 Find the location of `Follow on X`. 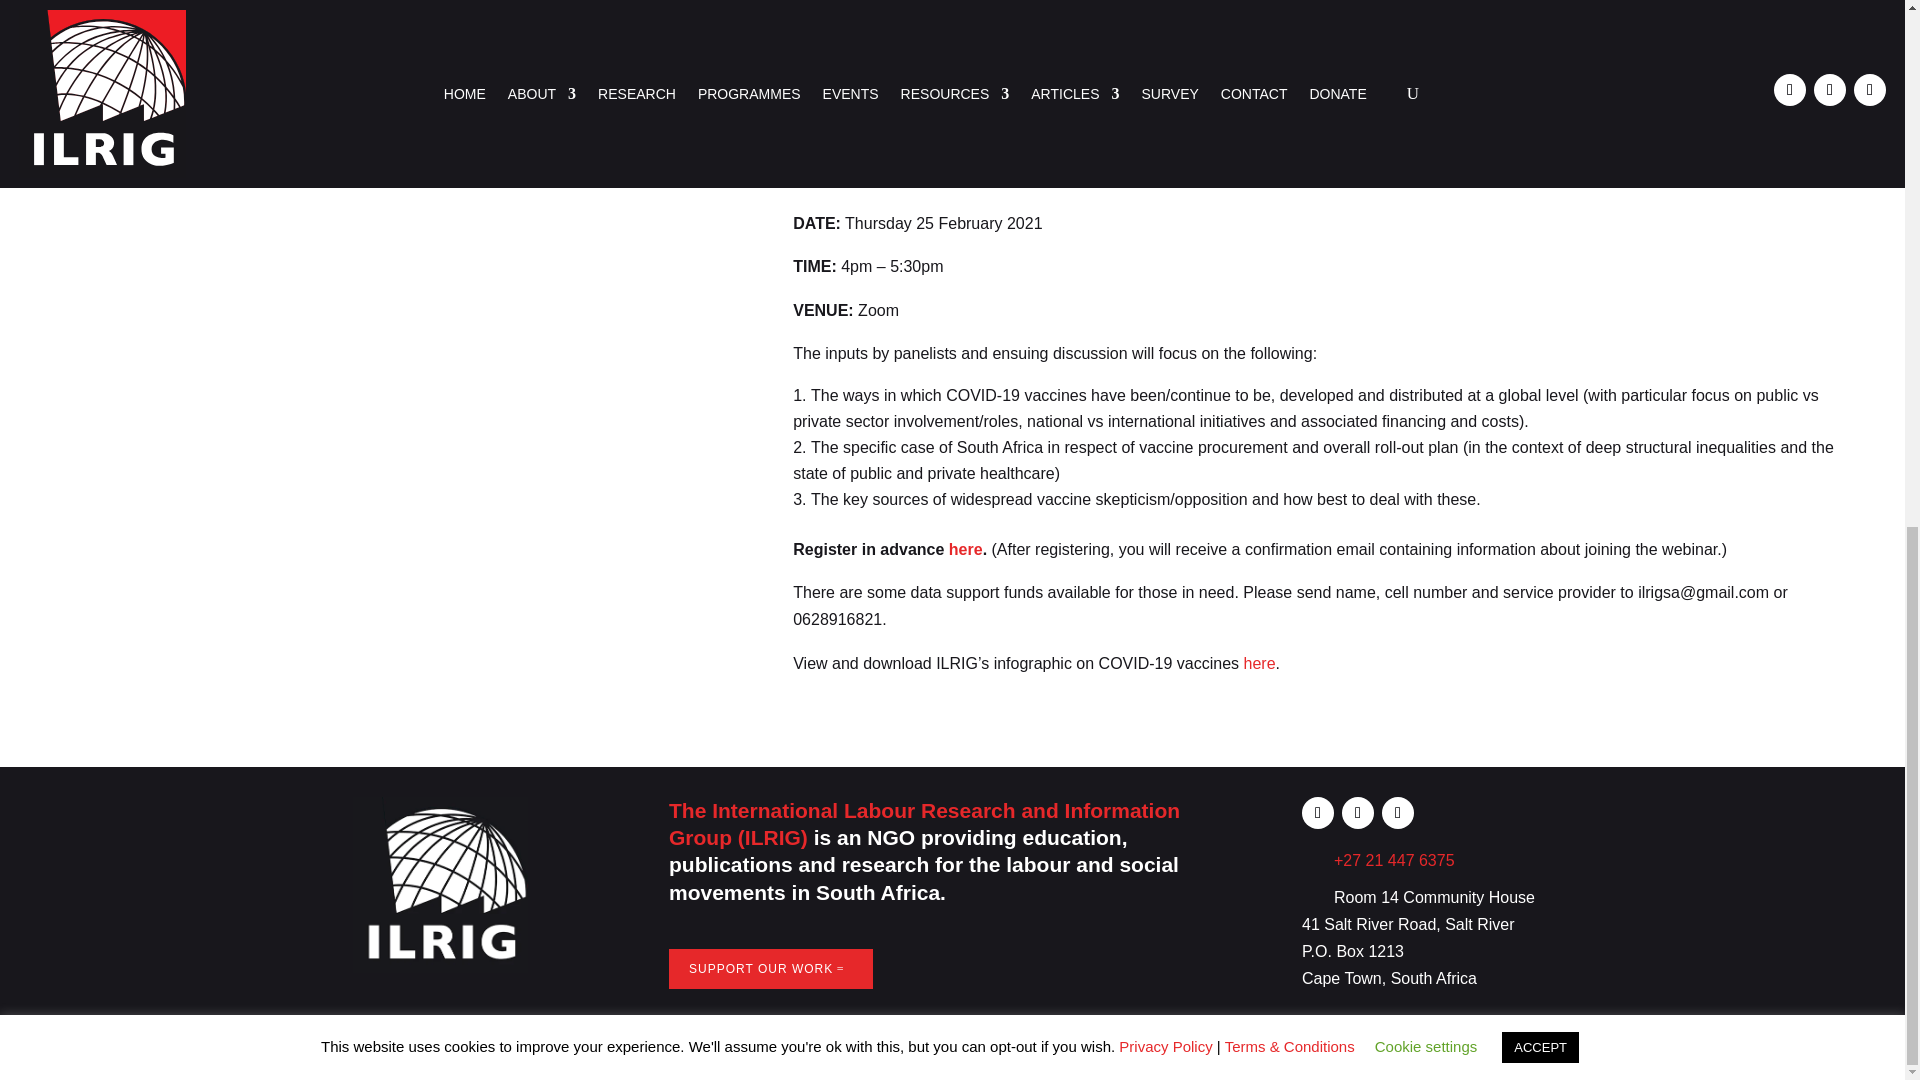

Follow on X is located at coordinates (1358, 813).